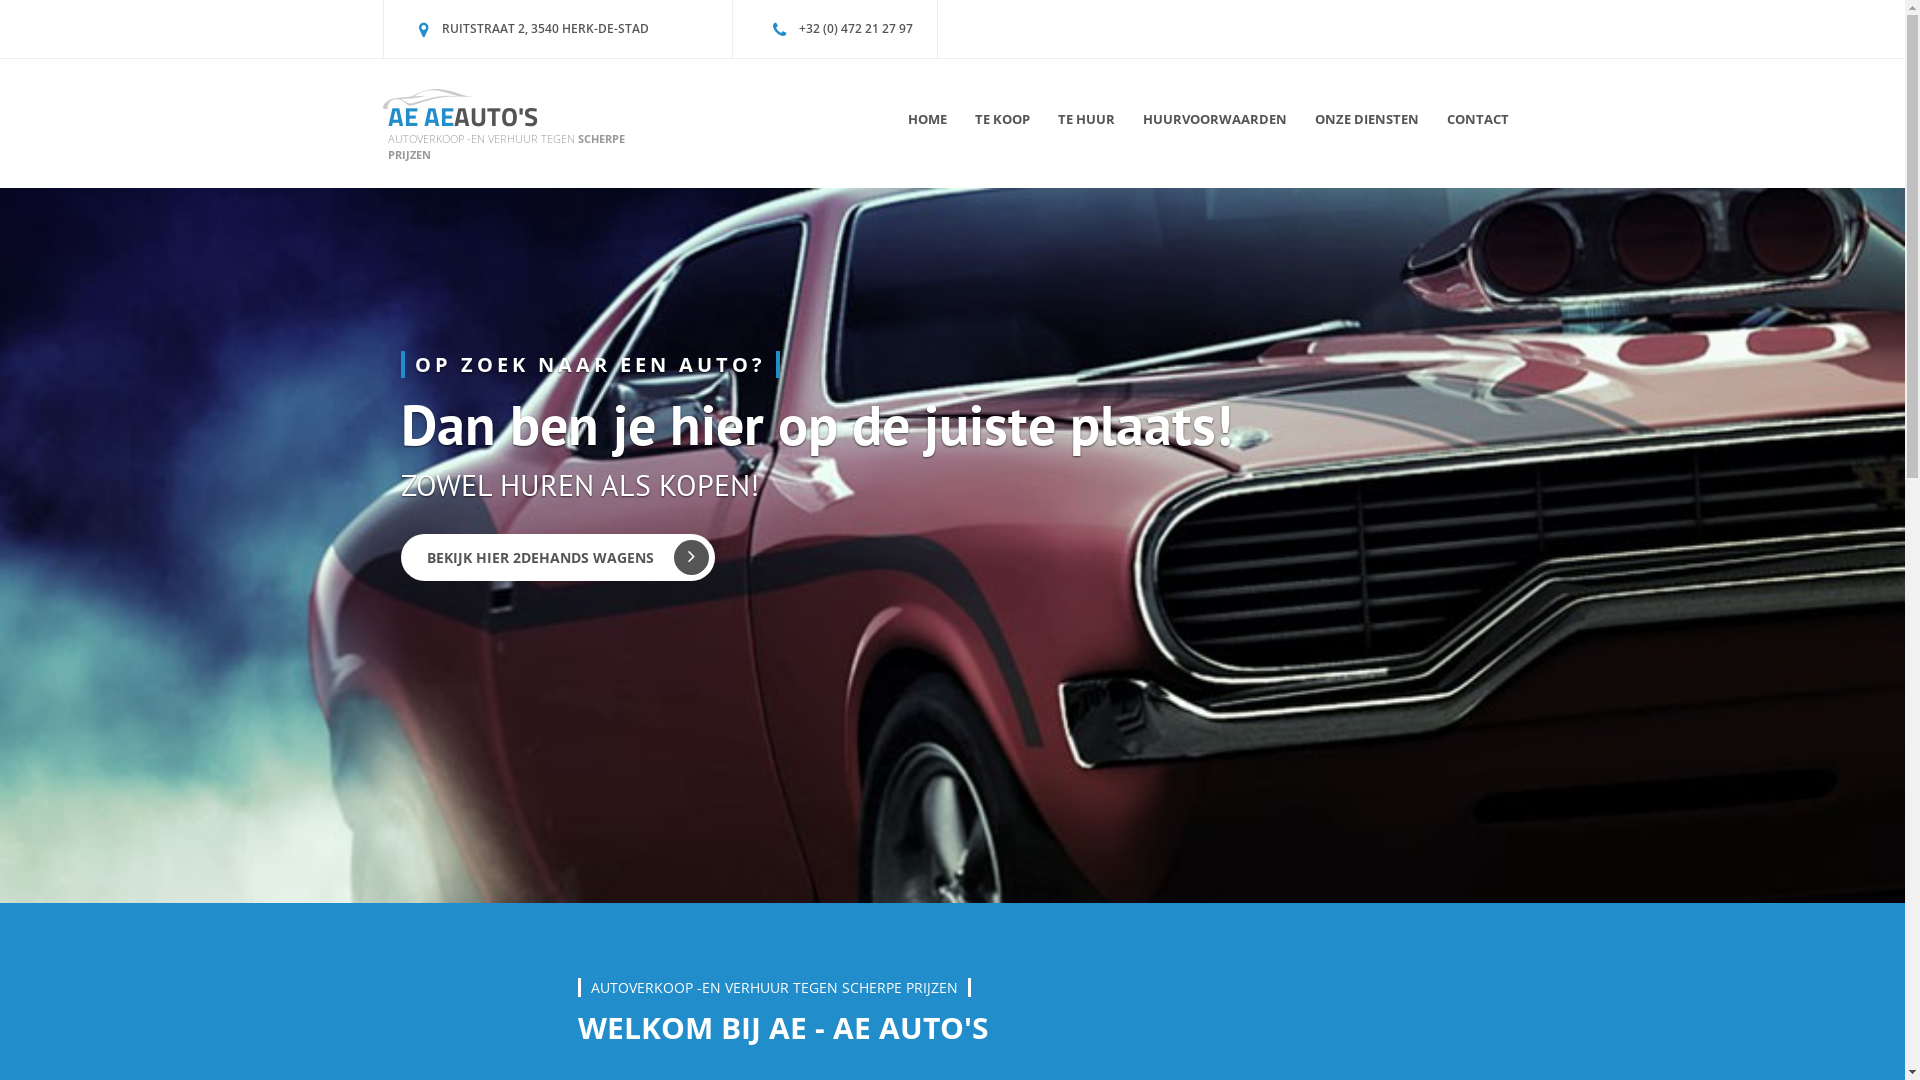  I want to click on AE AEAUTO'S, so click(463, 116).